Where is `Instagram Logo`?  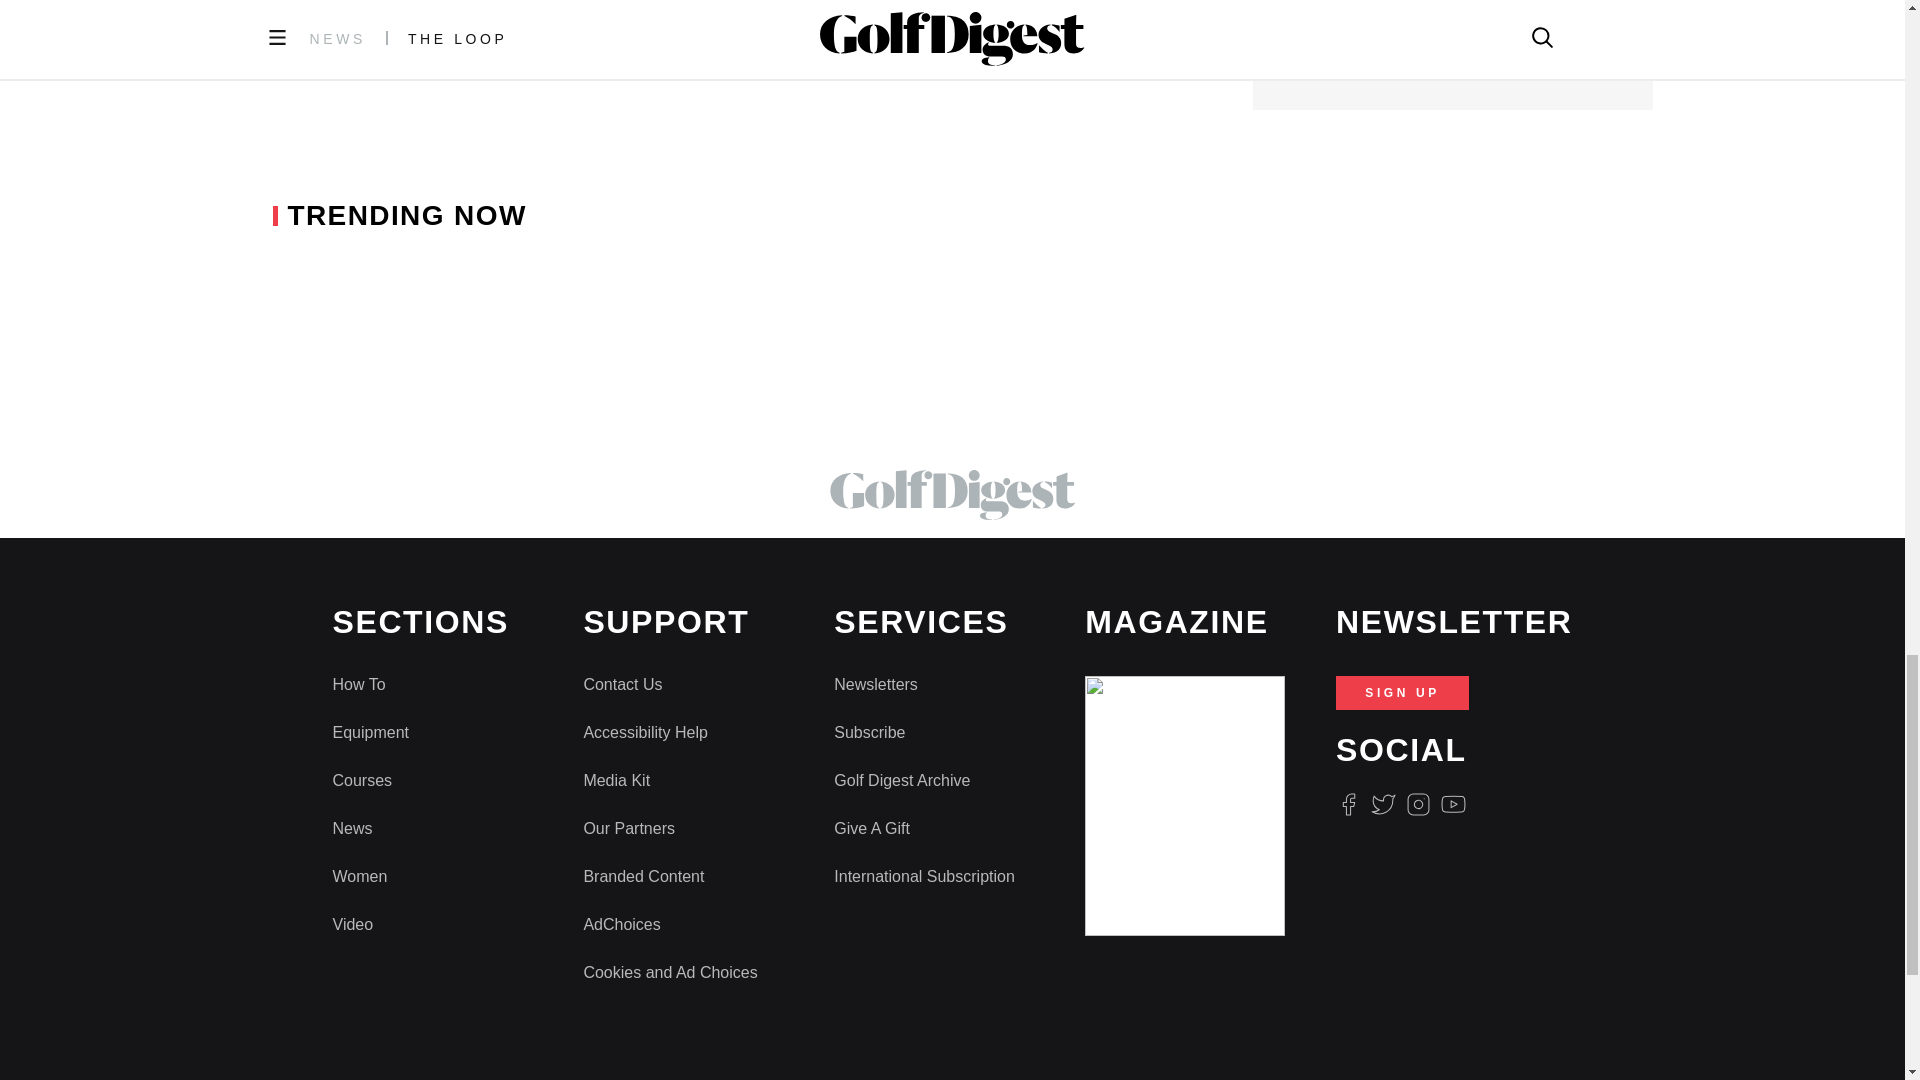
Instagram Logo is located at coordinates (1418, 804).